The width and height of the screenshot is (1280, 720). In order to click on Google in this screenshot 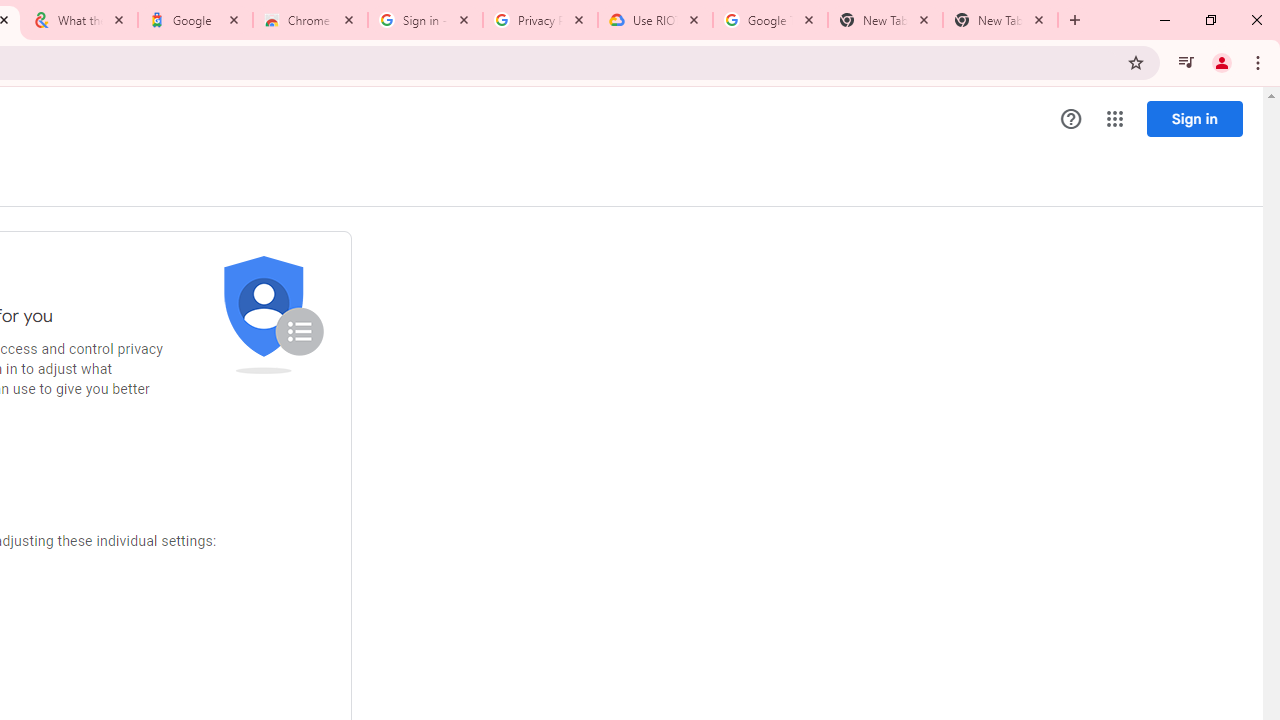, I will do `click(196, 20)`.